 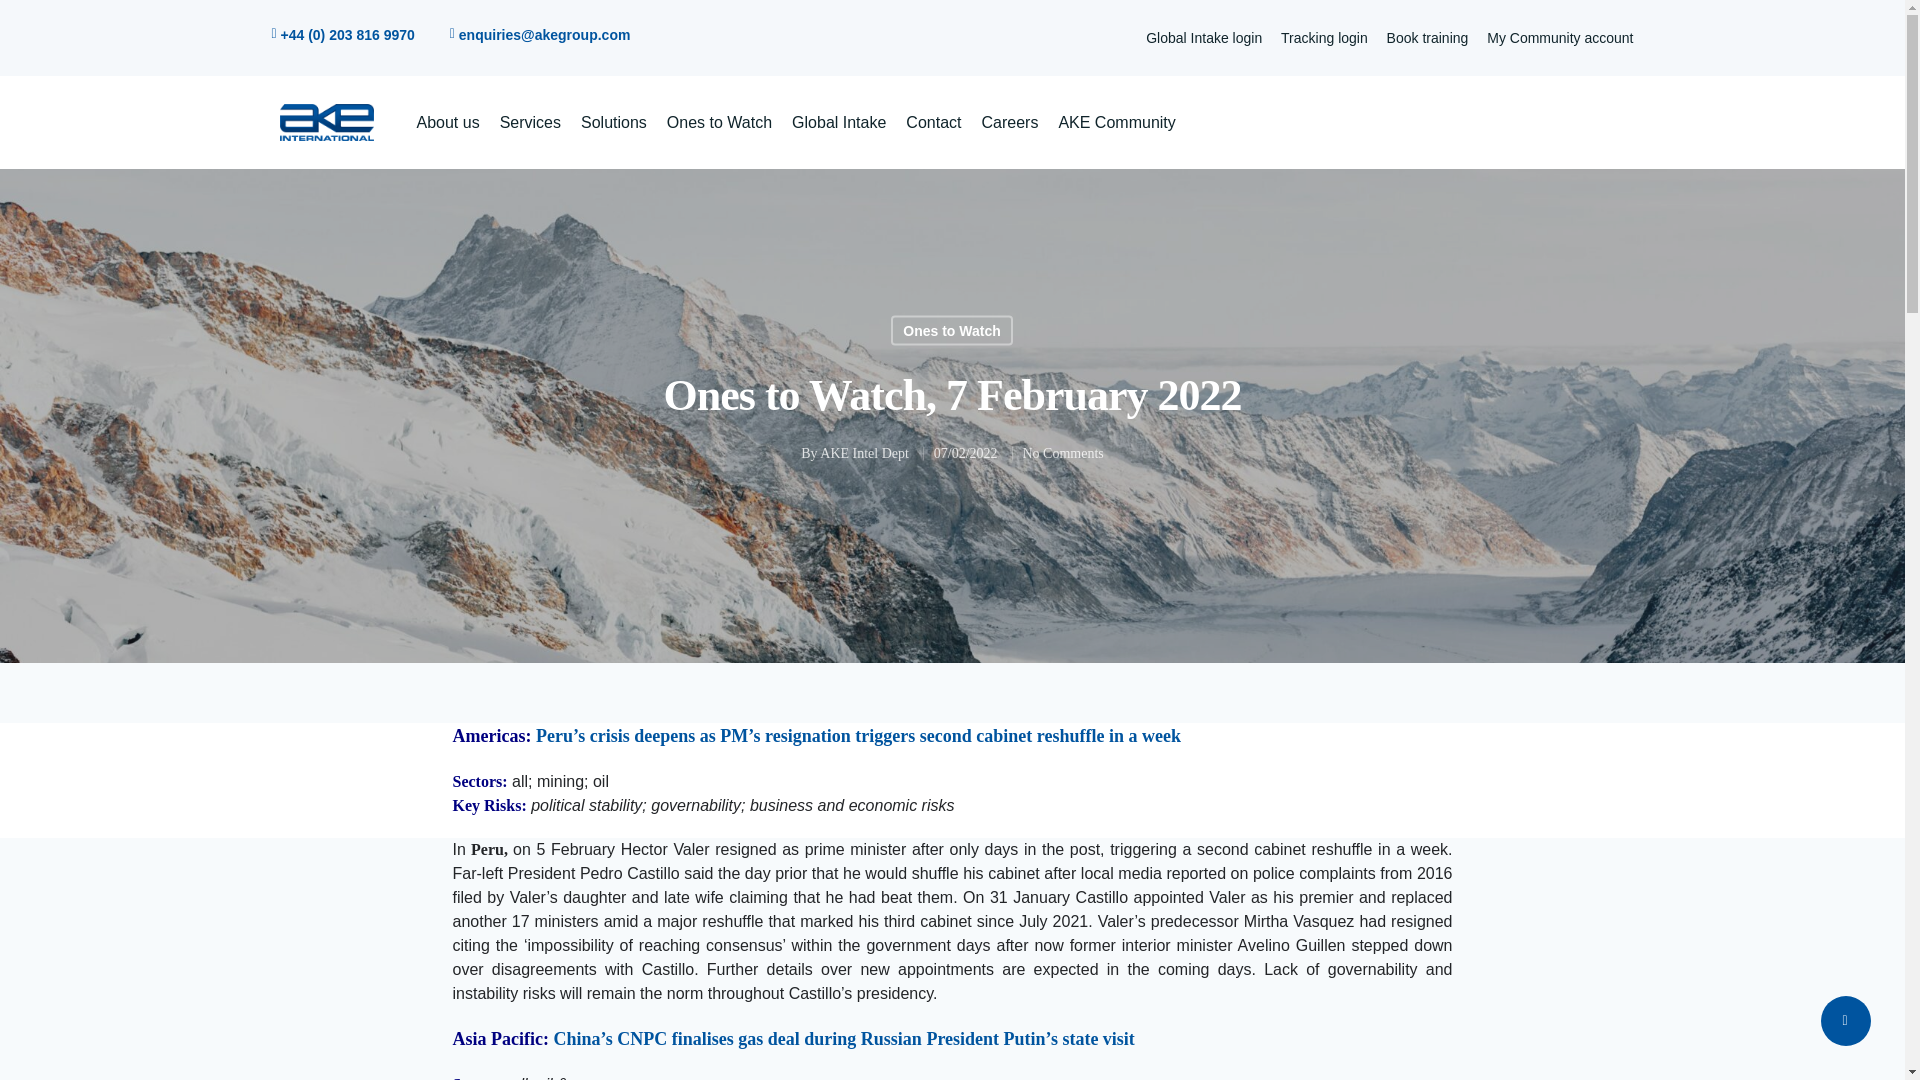 I want to click on Tracking login, so click(x=1324, y=38).